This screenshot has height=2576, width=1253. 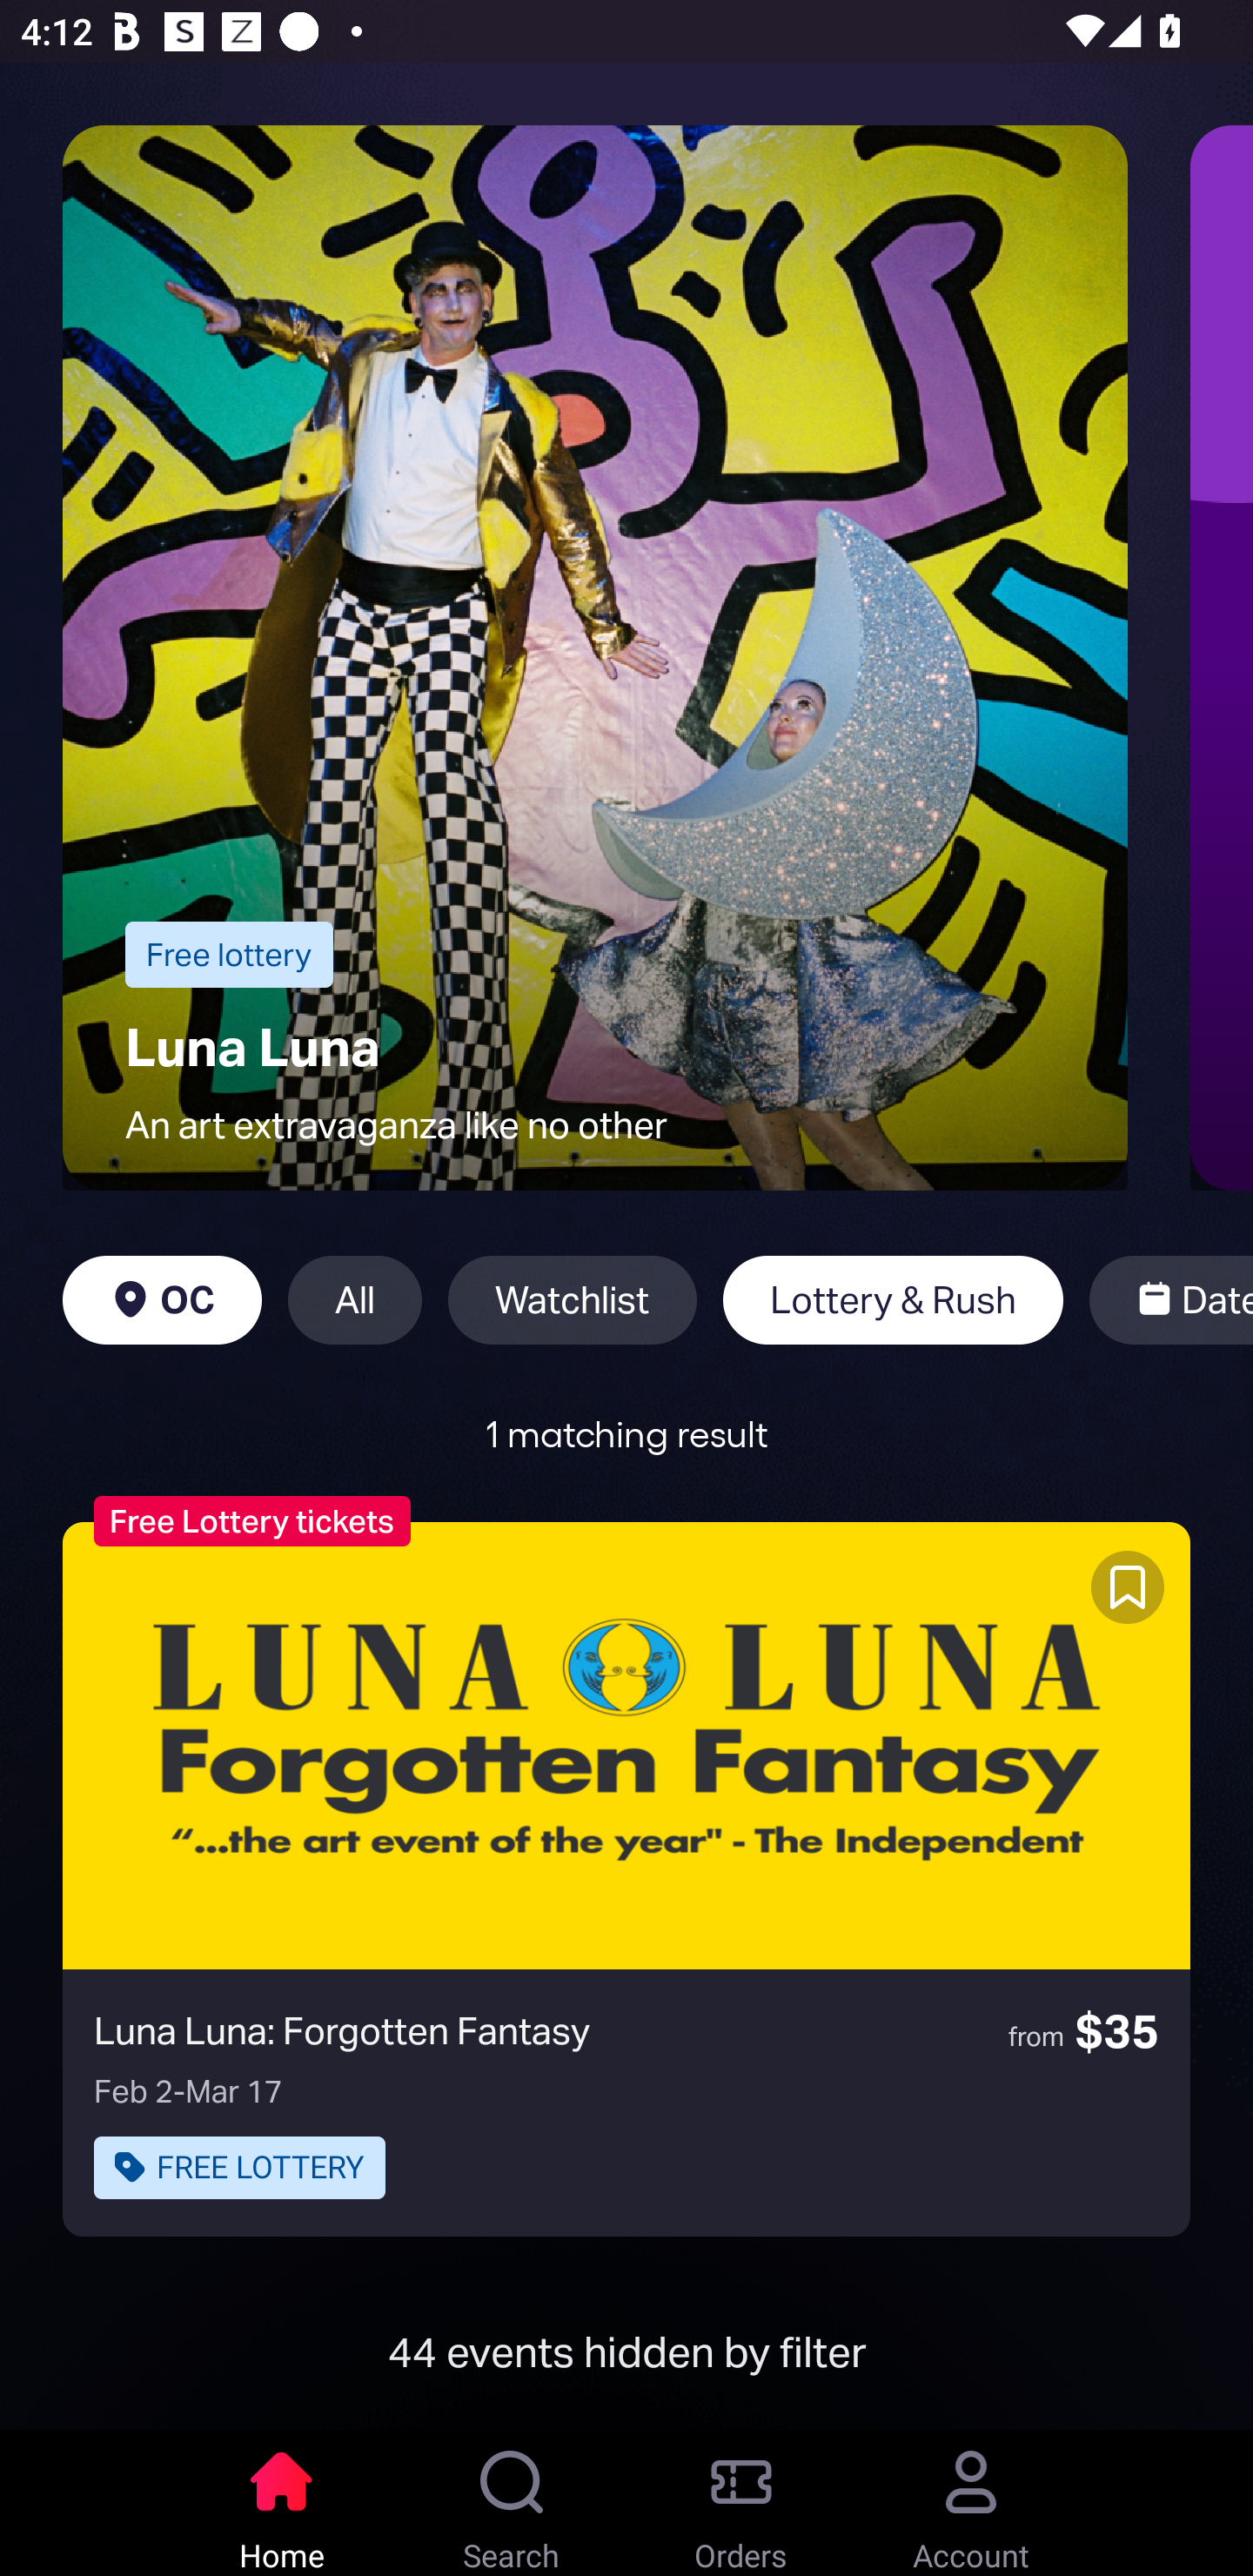 I want to click on All, so click(x=355, y=1300).